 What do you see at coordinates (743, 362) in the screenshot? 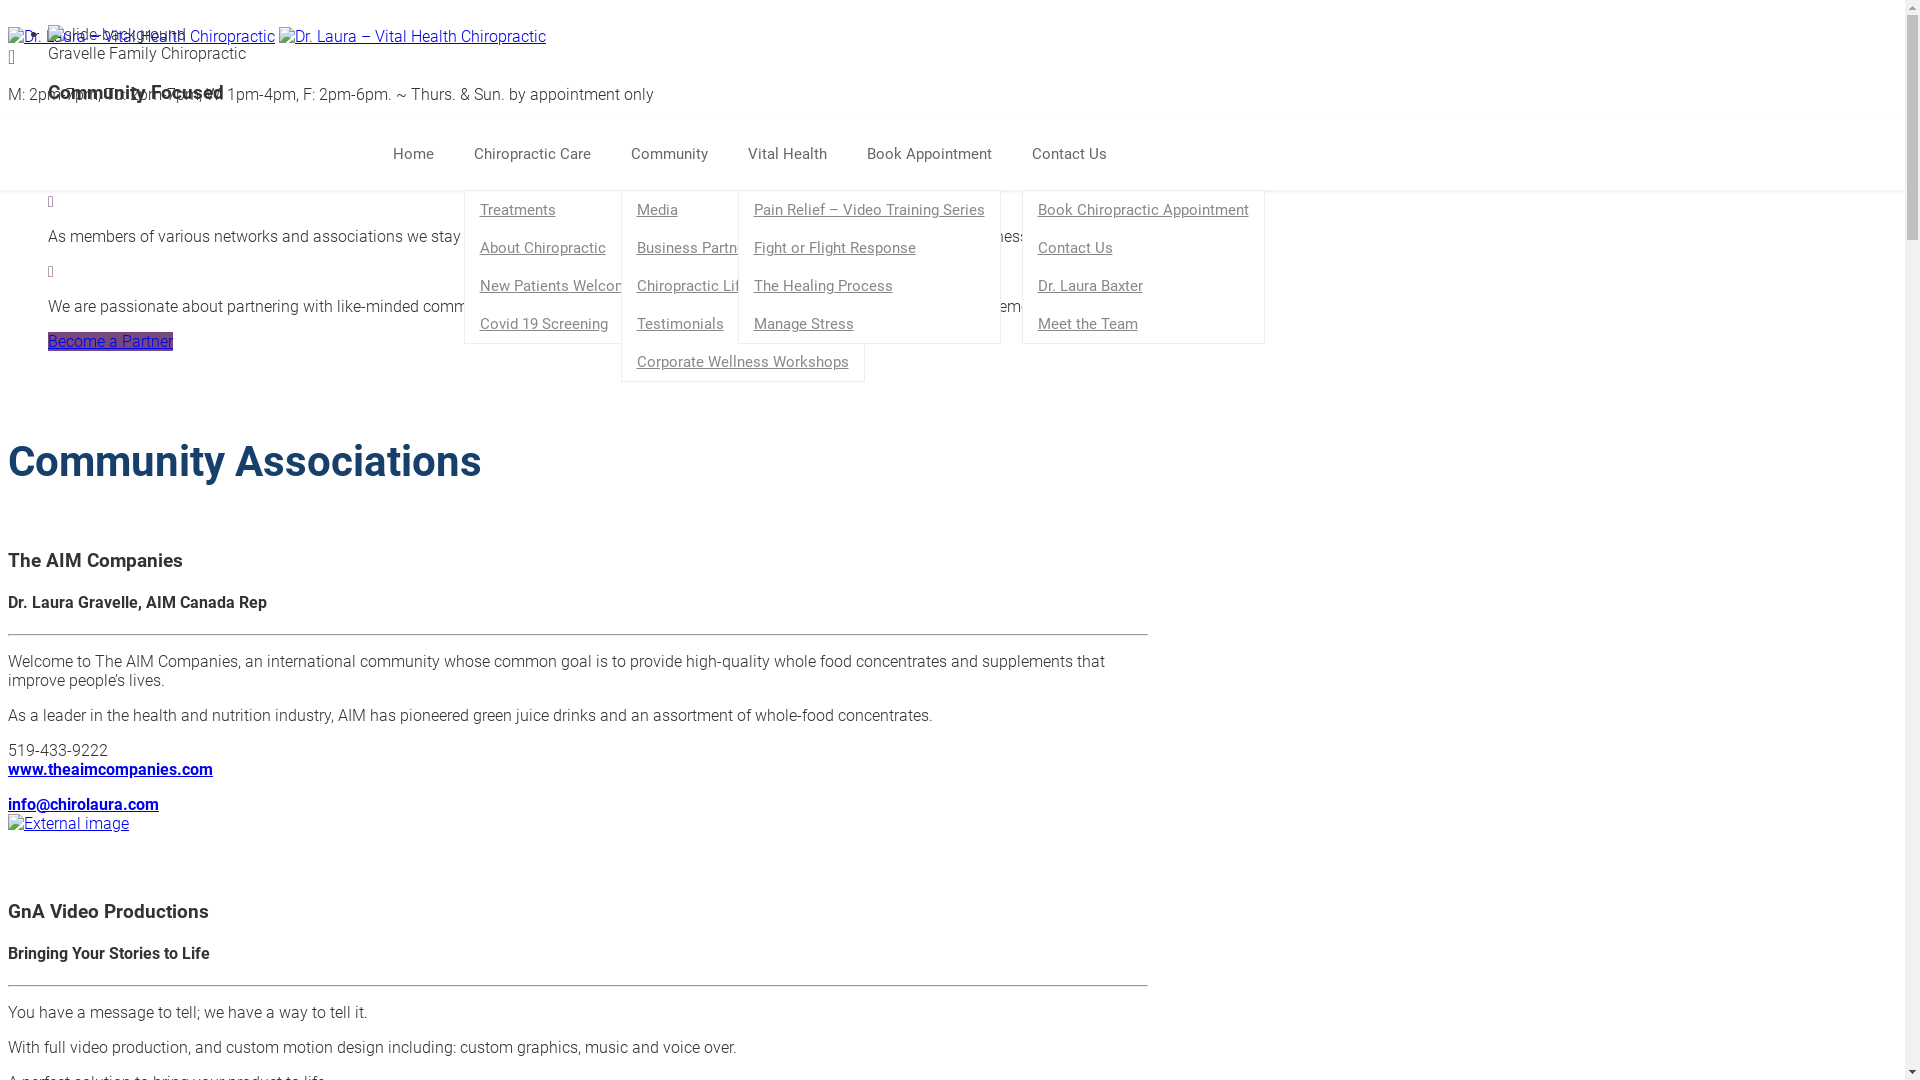
I see `Corporate Wellness Workshops` at bounding box center [743, 362].